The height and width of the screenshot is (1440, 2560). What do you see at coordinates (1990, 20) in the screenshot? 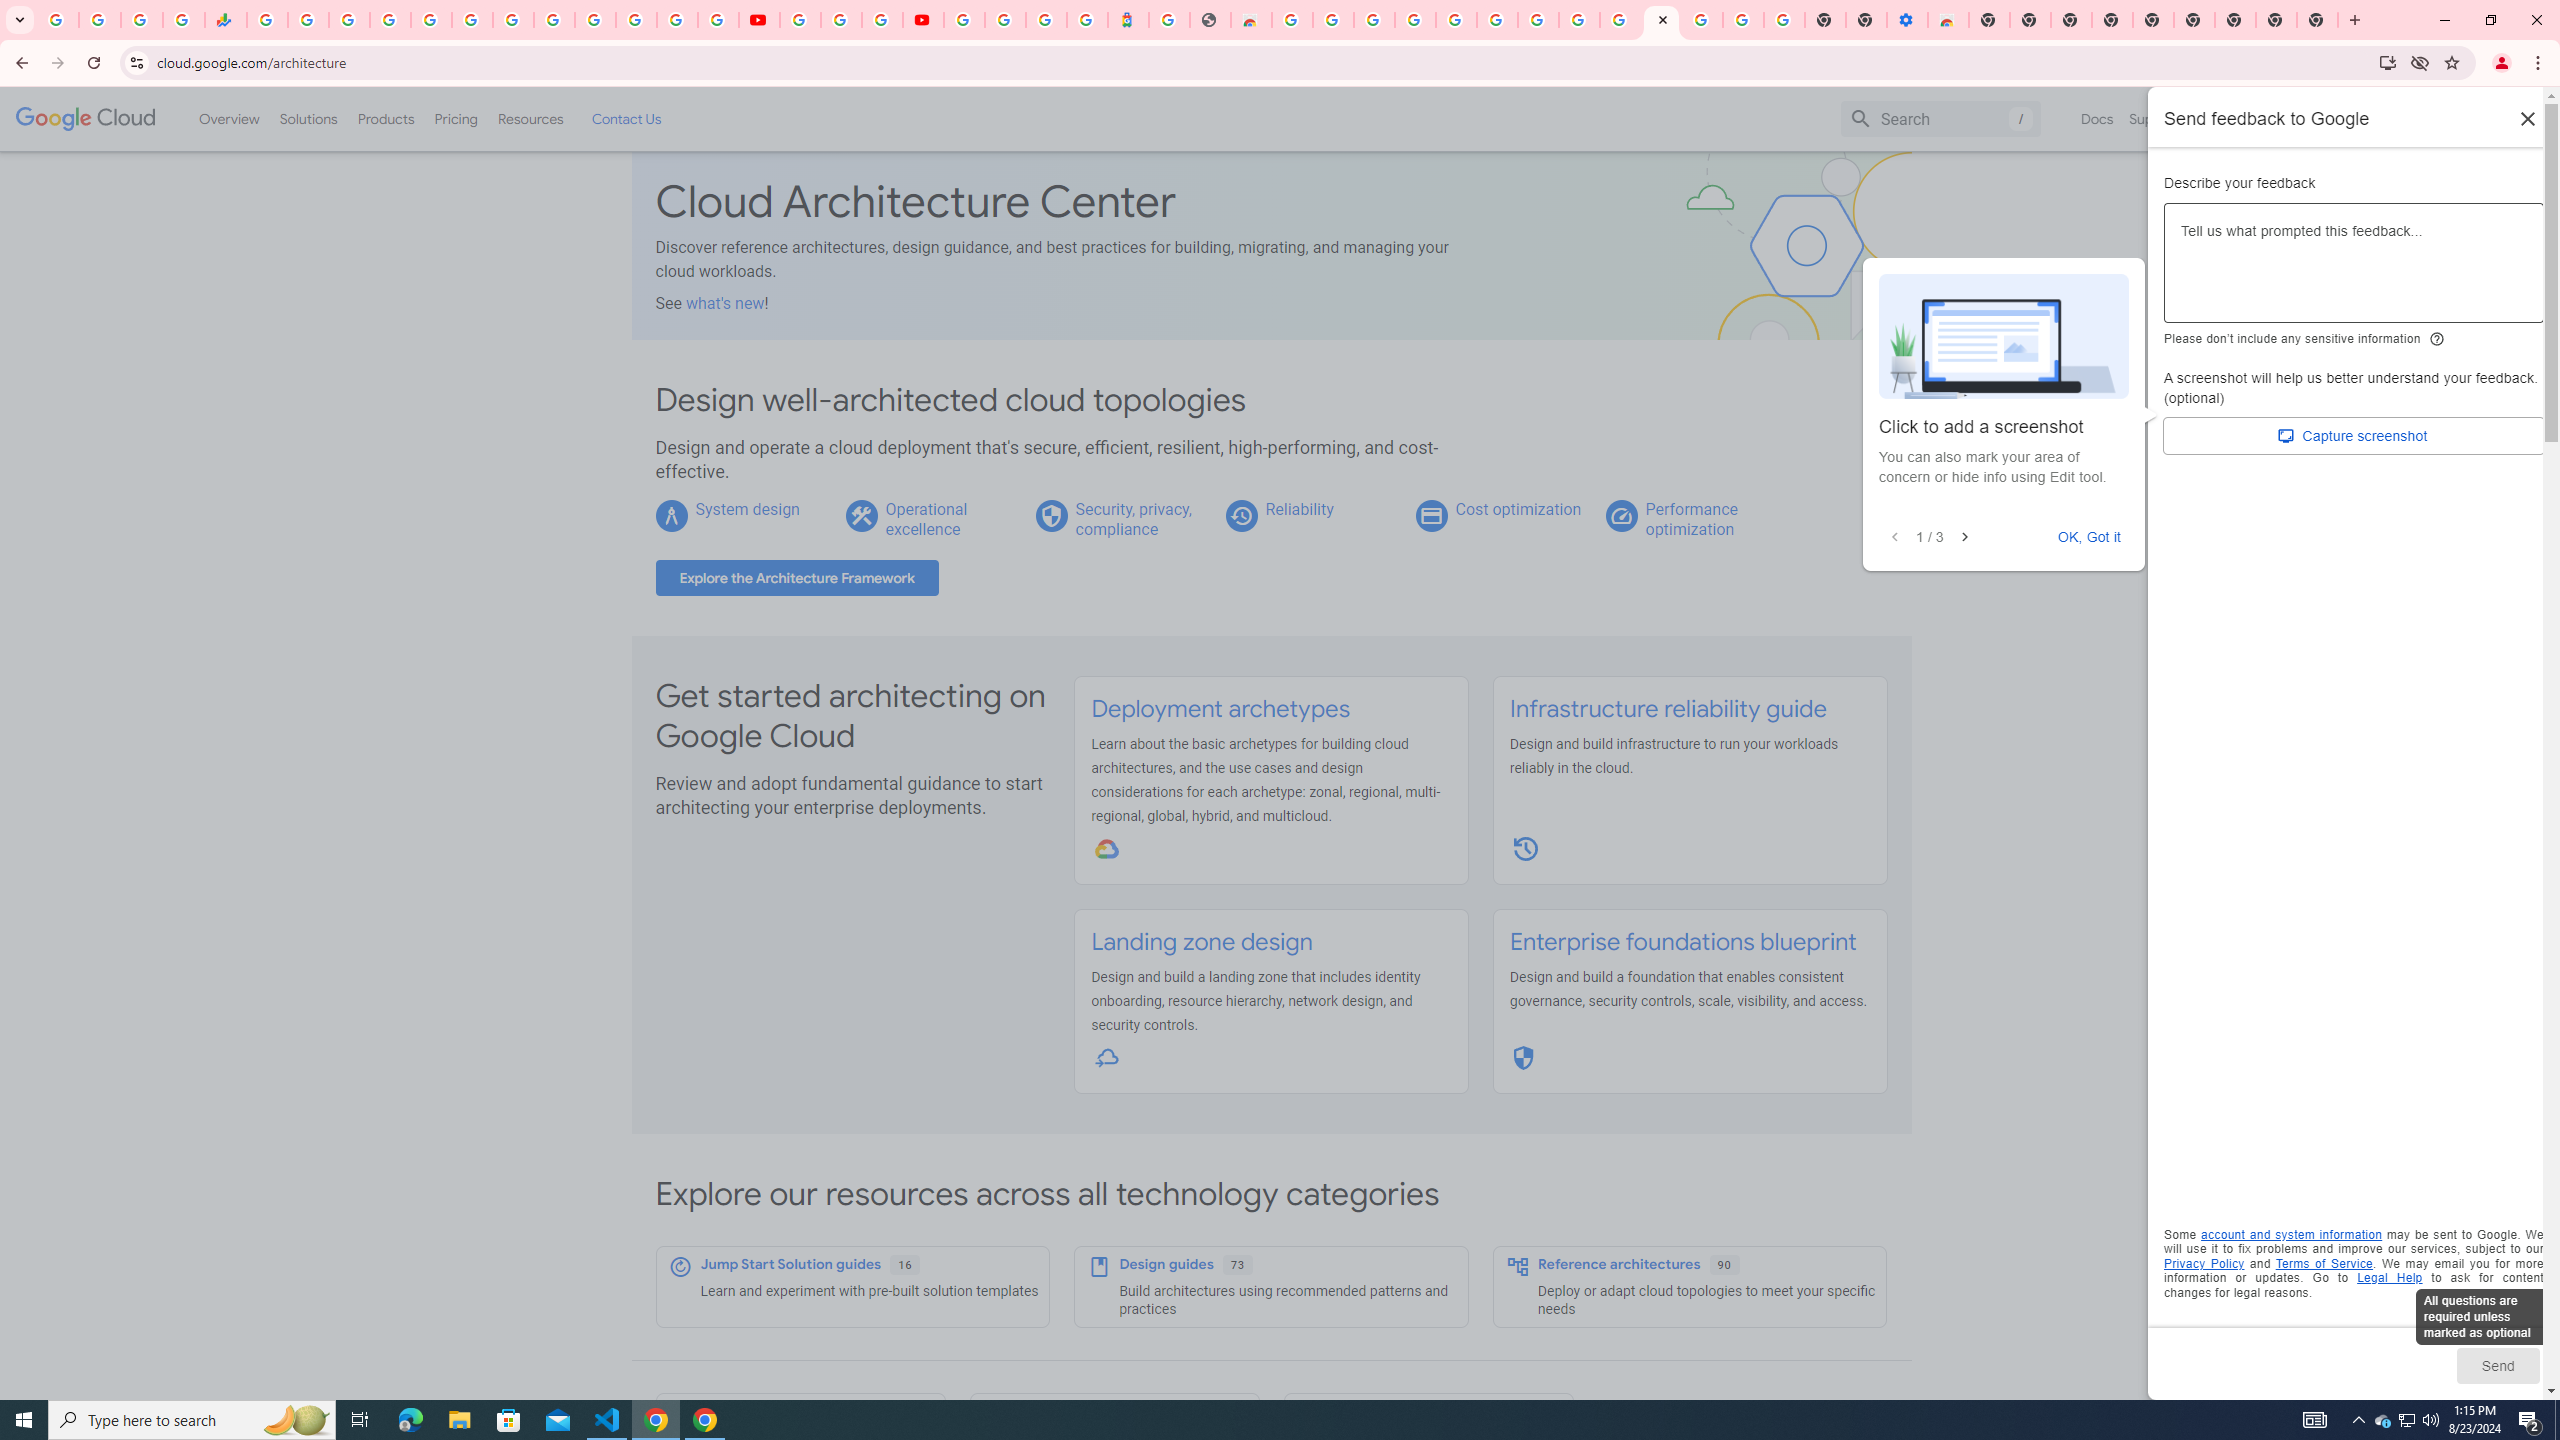
I see `New Tab` at bounding box center [1990, 20].